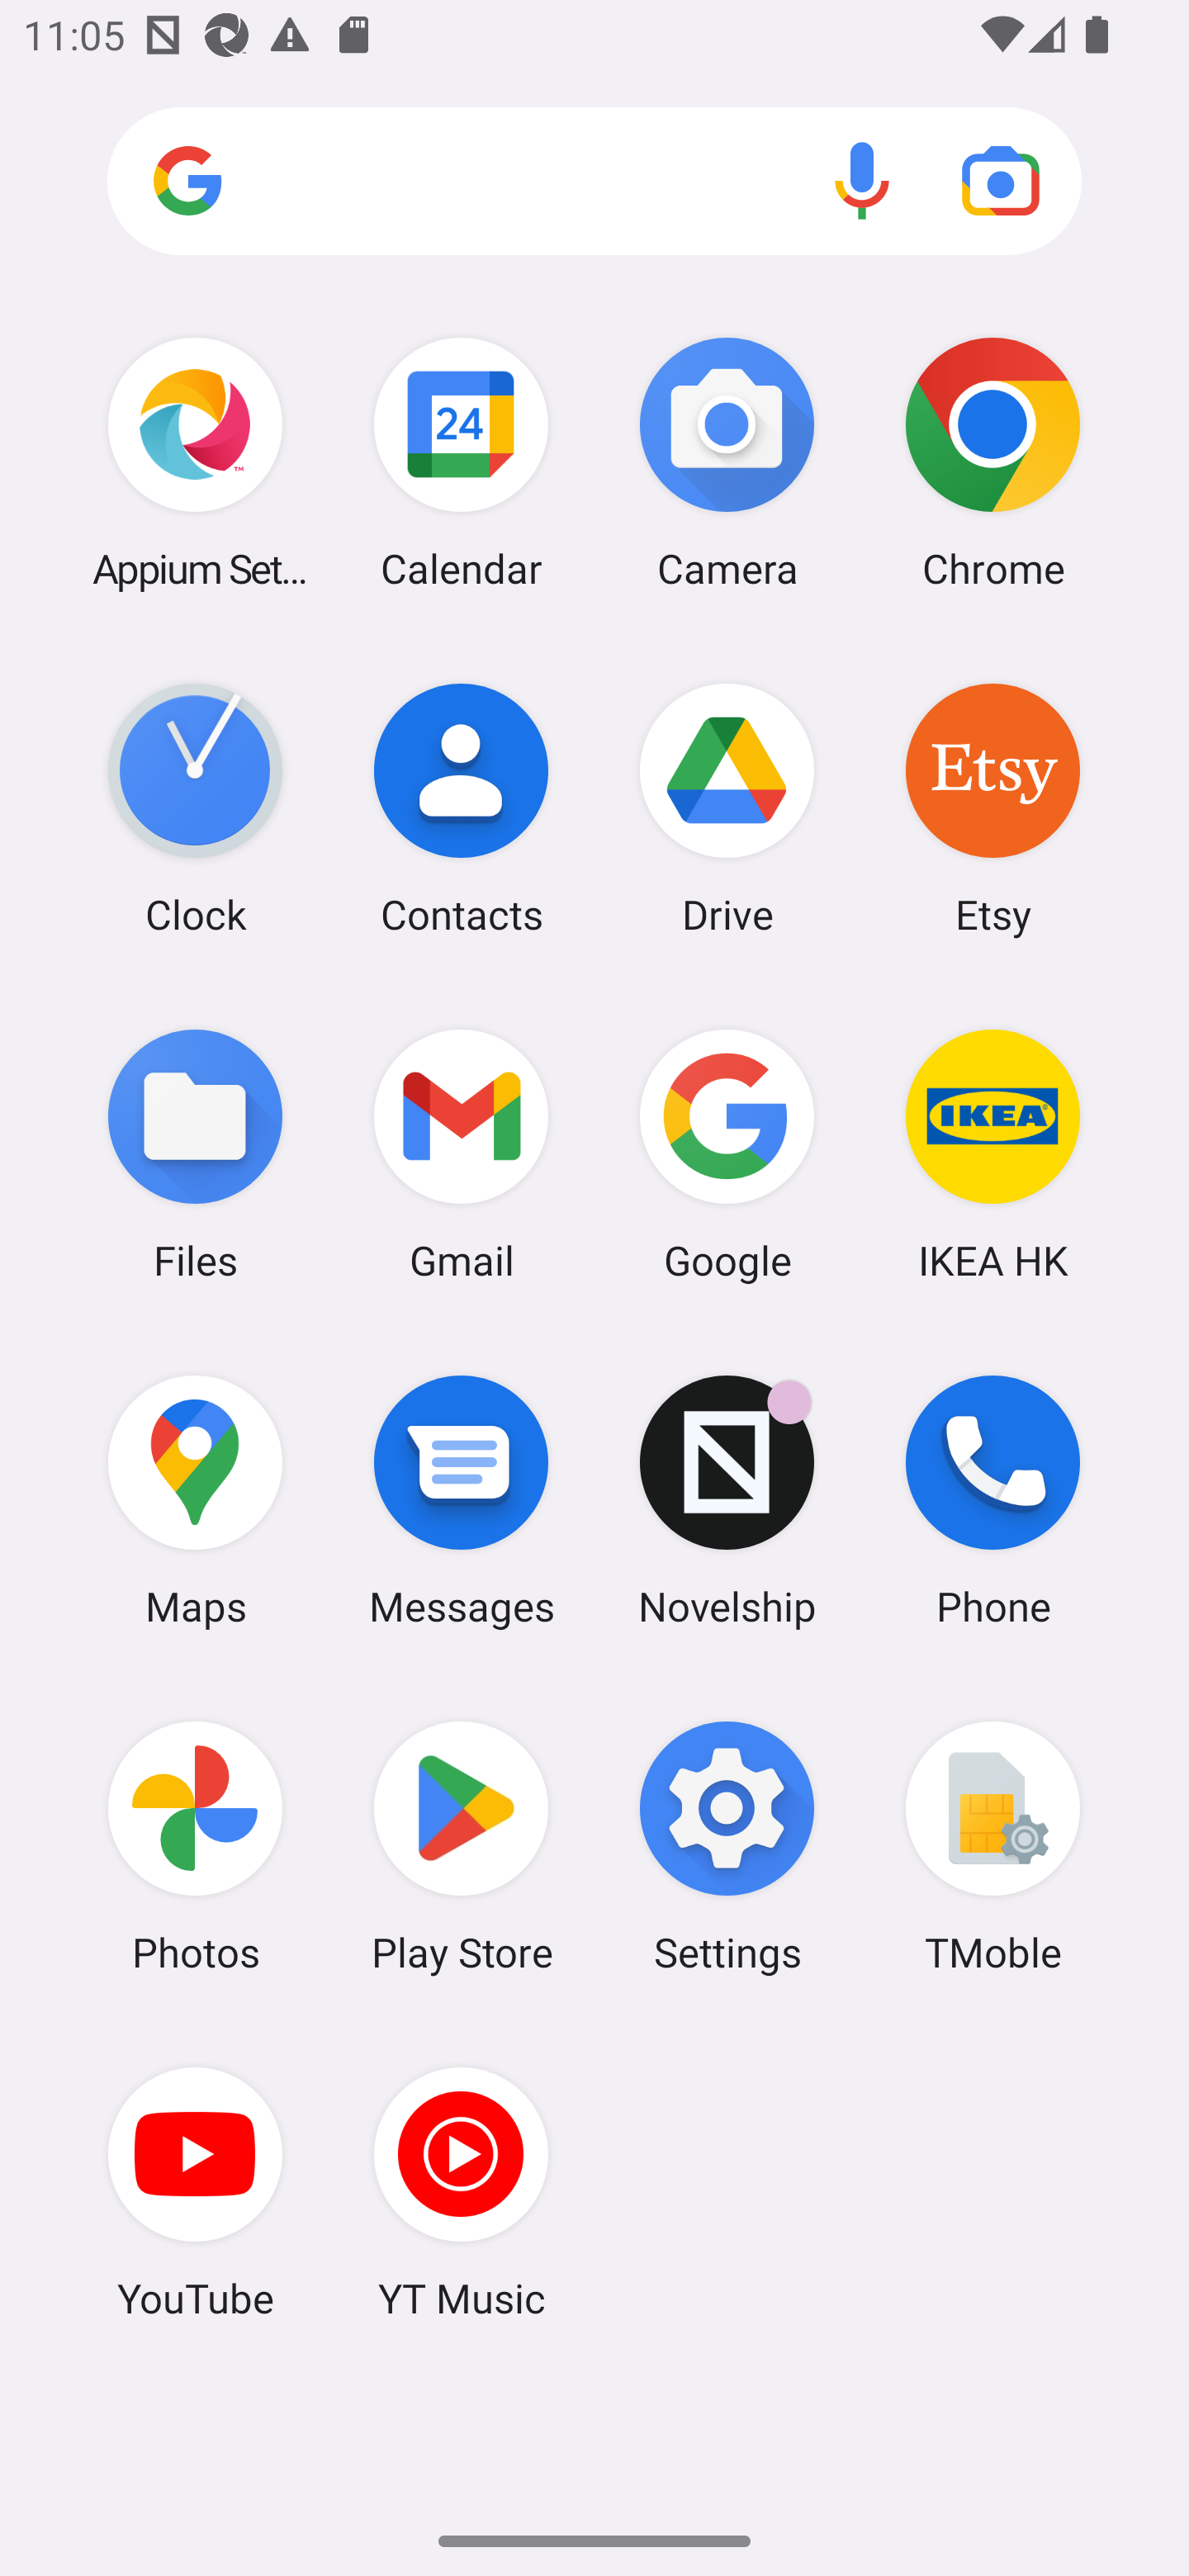 The height and width of the screenshot is (2576, 1189). What do you see at coordinates (727, 462) in the screenshot?
I see `Camera` at bounding box center [727, 462].